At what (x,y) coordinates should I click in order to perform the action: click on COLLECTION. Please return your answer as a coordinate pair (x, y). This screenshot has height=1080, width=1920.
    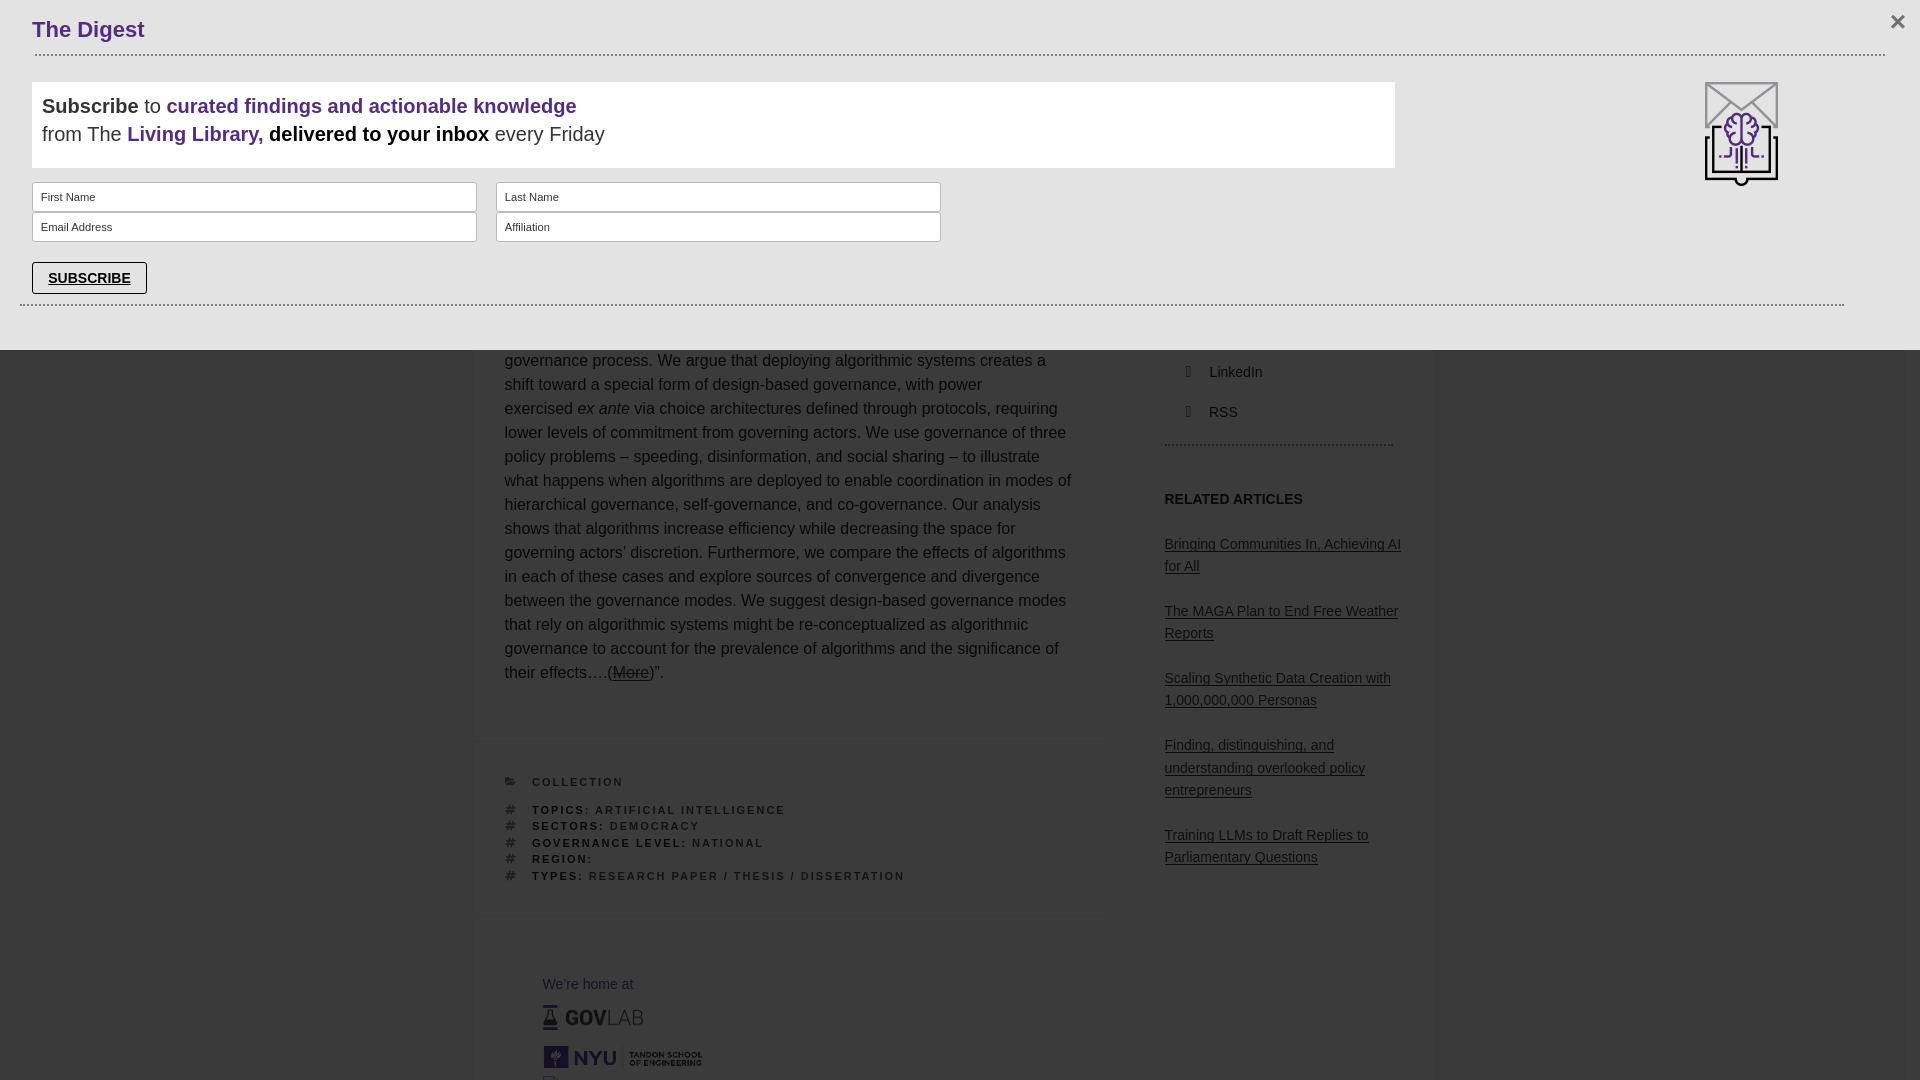
    Looking at the image, I should click on (578, 782).